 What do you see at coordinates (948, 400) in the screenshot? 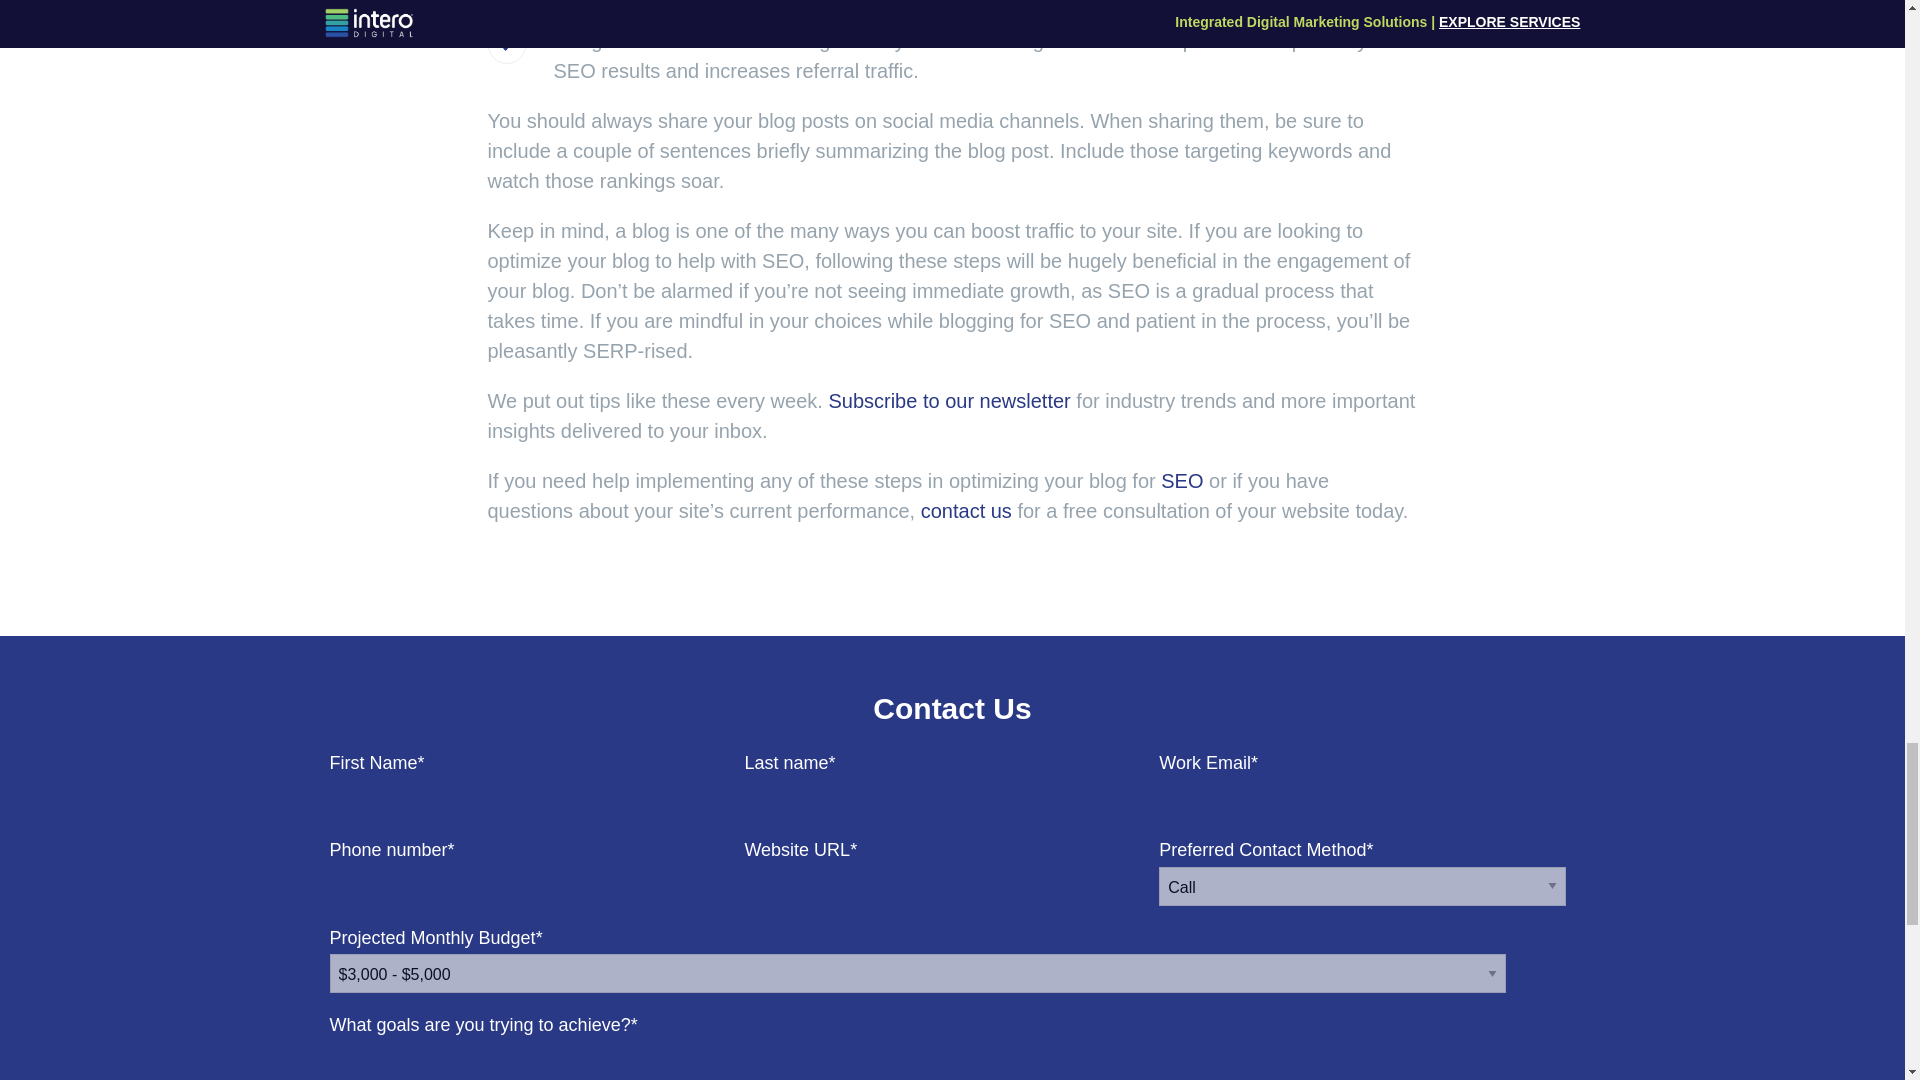
I see `Subscribe to our newsletter` at bounding box center [948, 400].